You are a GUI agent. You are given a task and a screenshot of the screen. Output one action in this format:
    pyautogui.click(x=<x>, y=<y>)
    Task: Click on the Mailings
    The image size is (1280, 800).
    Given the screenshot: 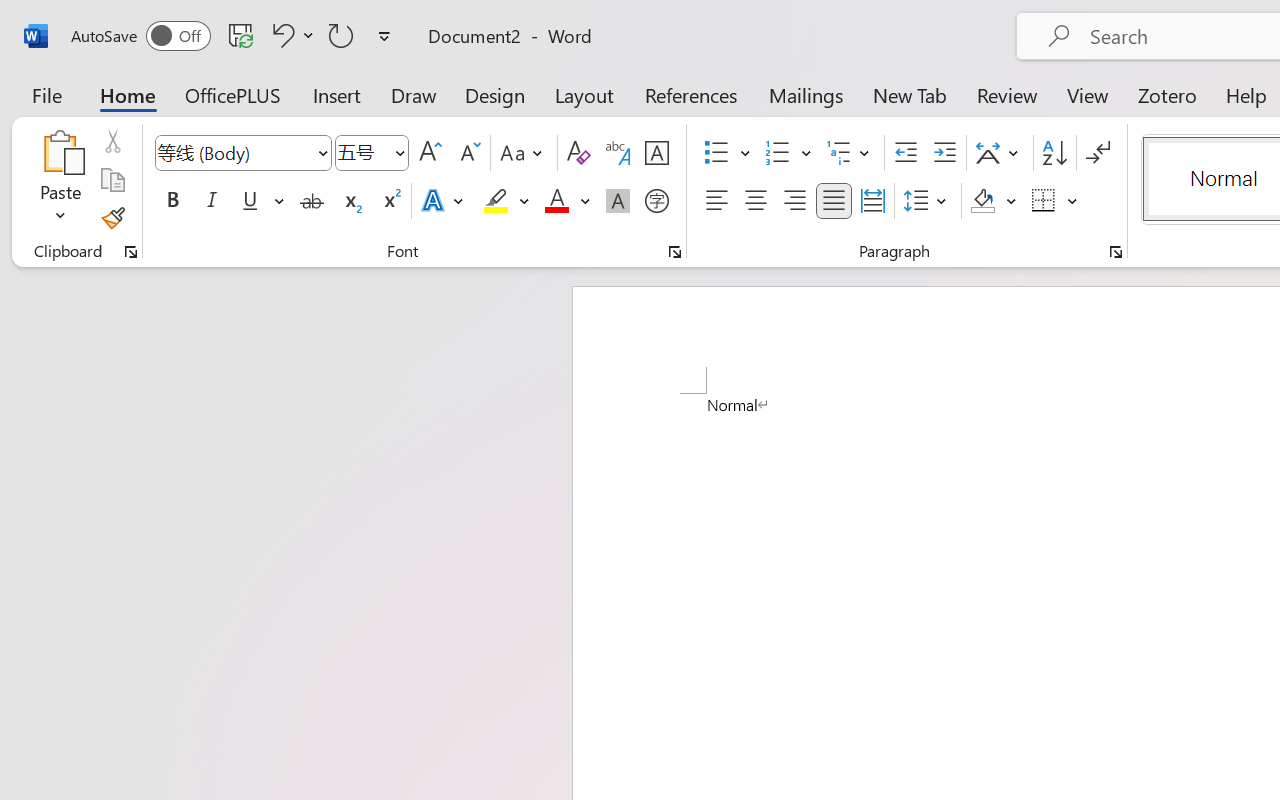 What is the action you would take?
    pyautogui.click(x=806, y=94)
    